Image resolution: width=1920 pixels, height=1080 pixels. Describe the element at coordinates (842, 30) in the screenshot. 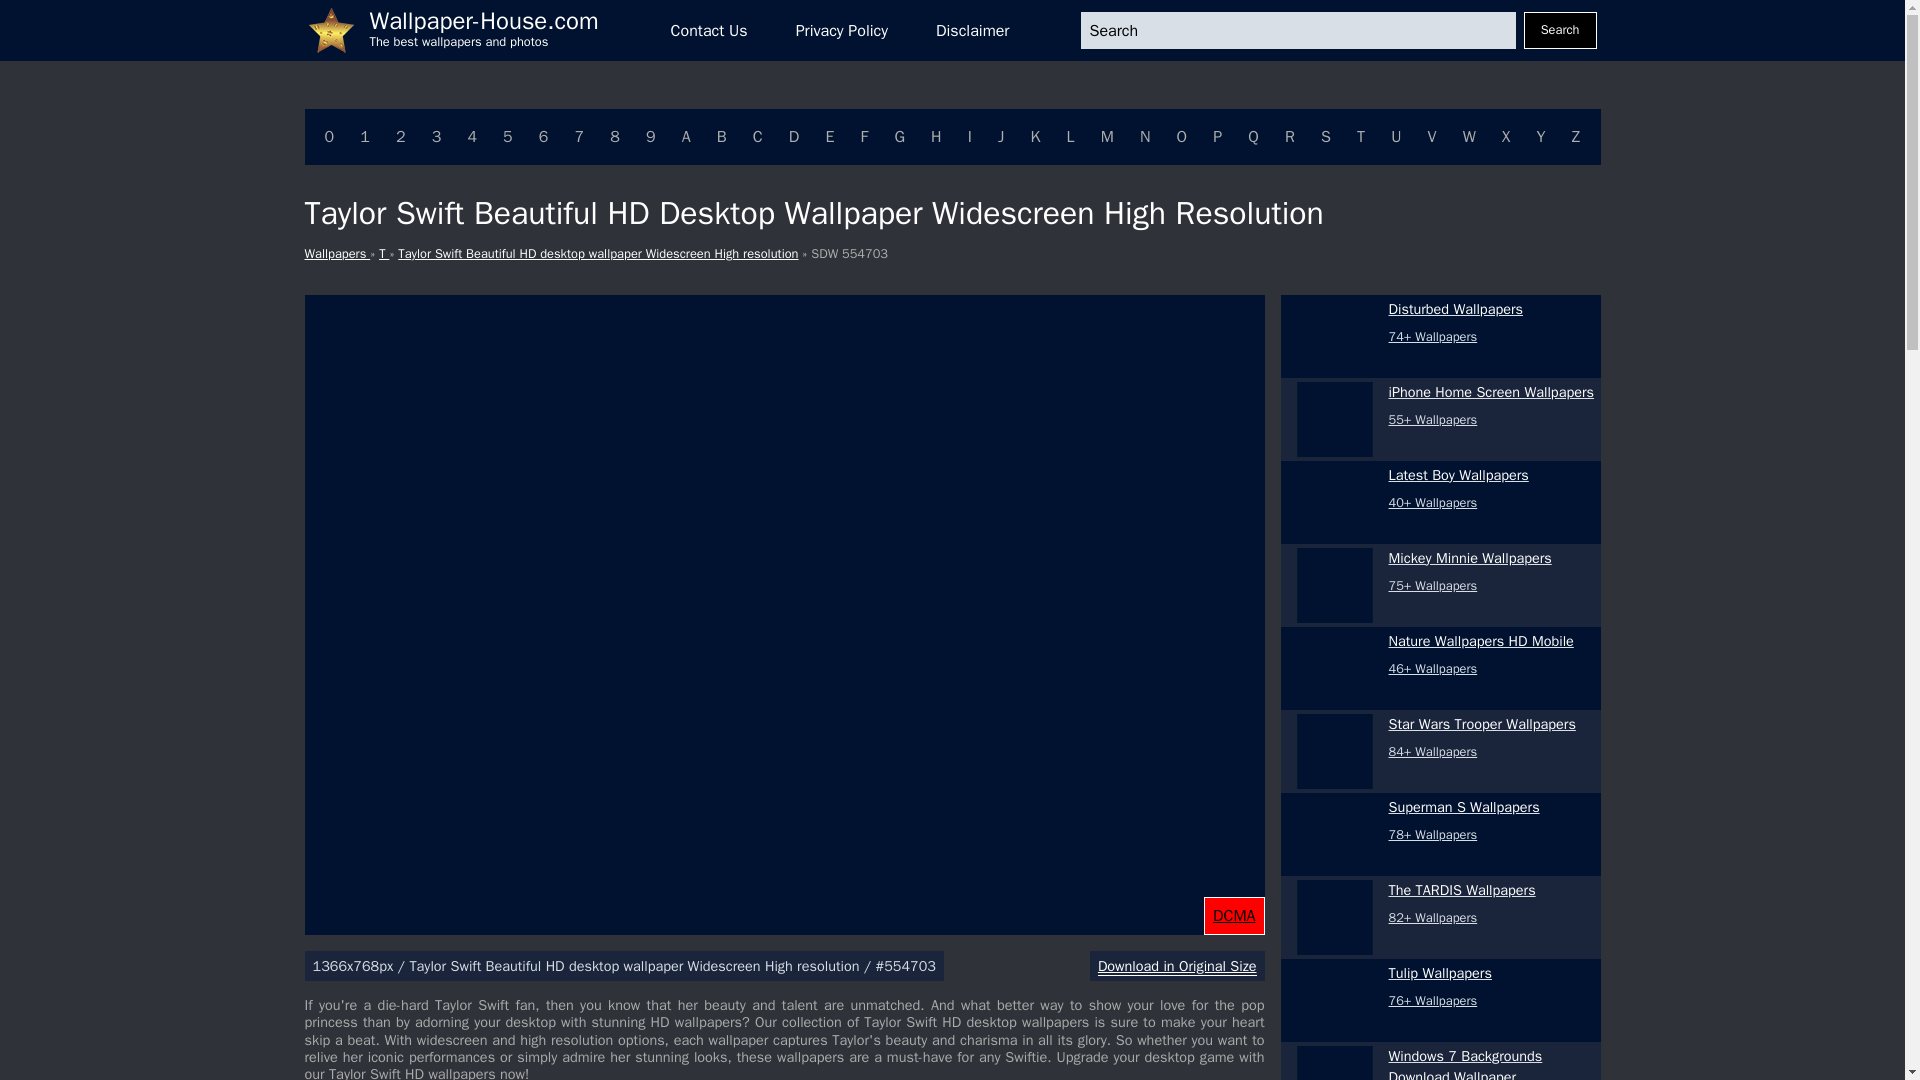

I see `Privacy Policy` at that location.